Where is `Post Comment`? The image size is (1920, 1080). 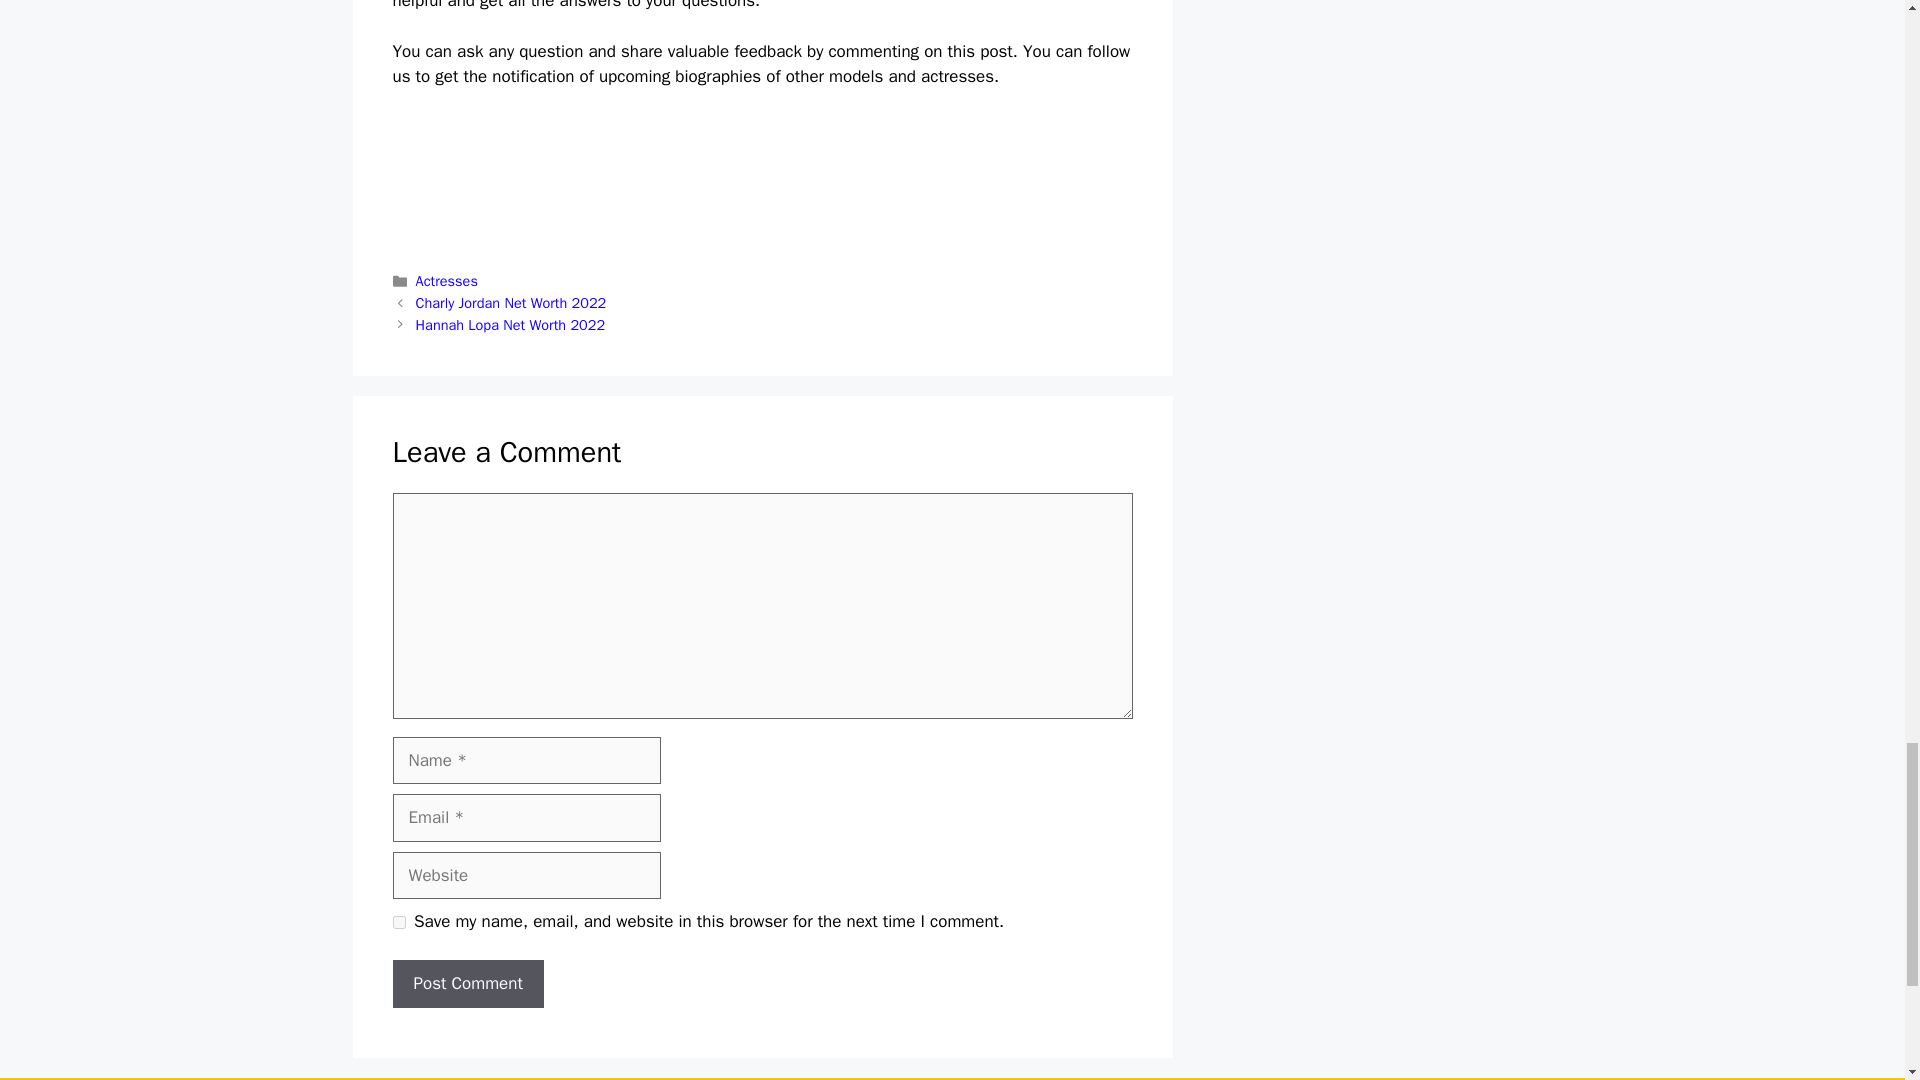 Post Comment is located at coordinates (467, 984).